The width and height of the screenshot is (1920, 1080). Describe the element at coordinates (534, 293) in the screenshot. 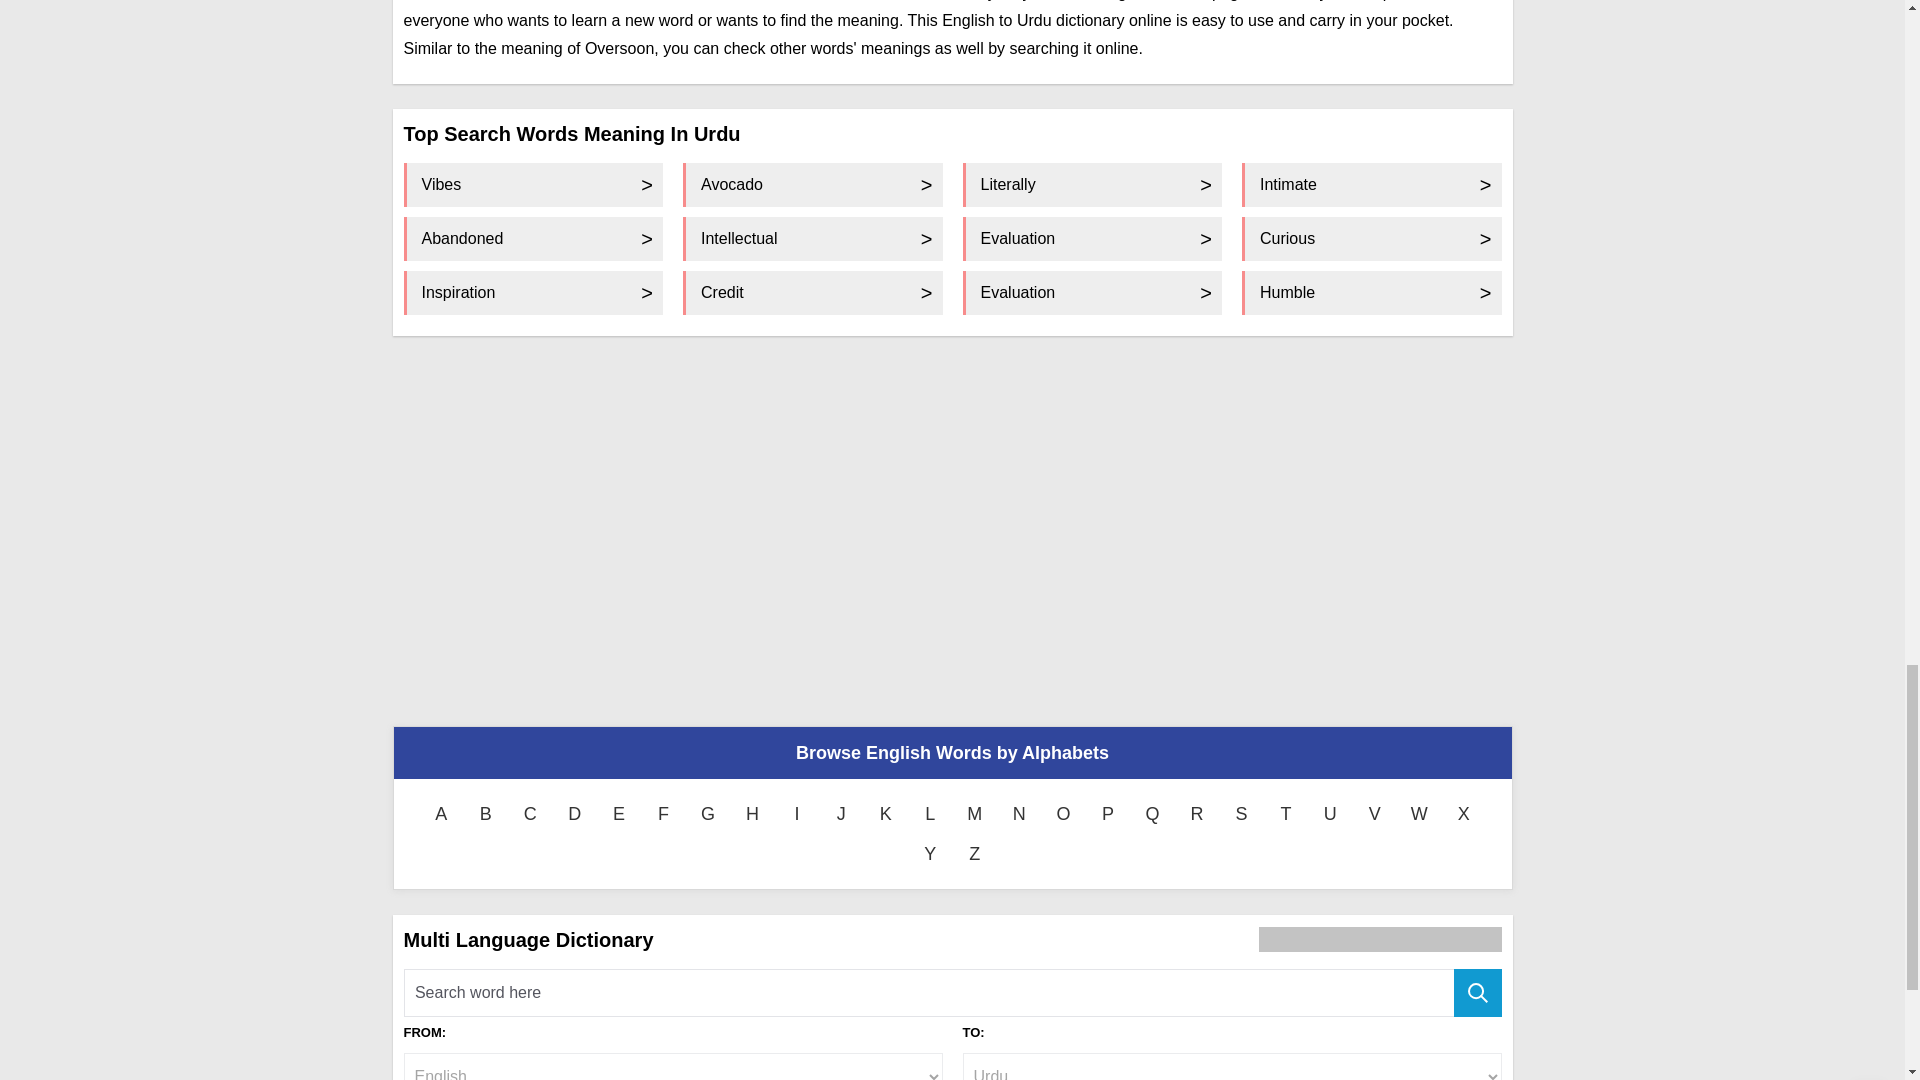

I see `Inspiration` at that location.